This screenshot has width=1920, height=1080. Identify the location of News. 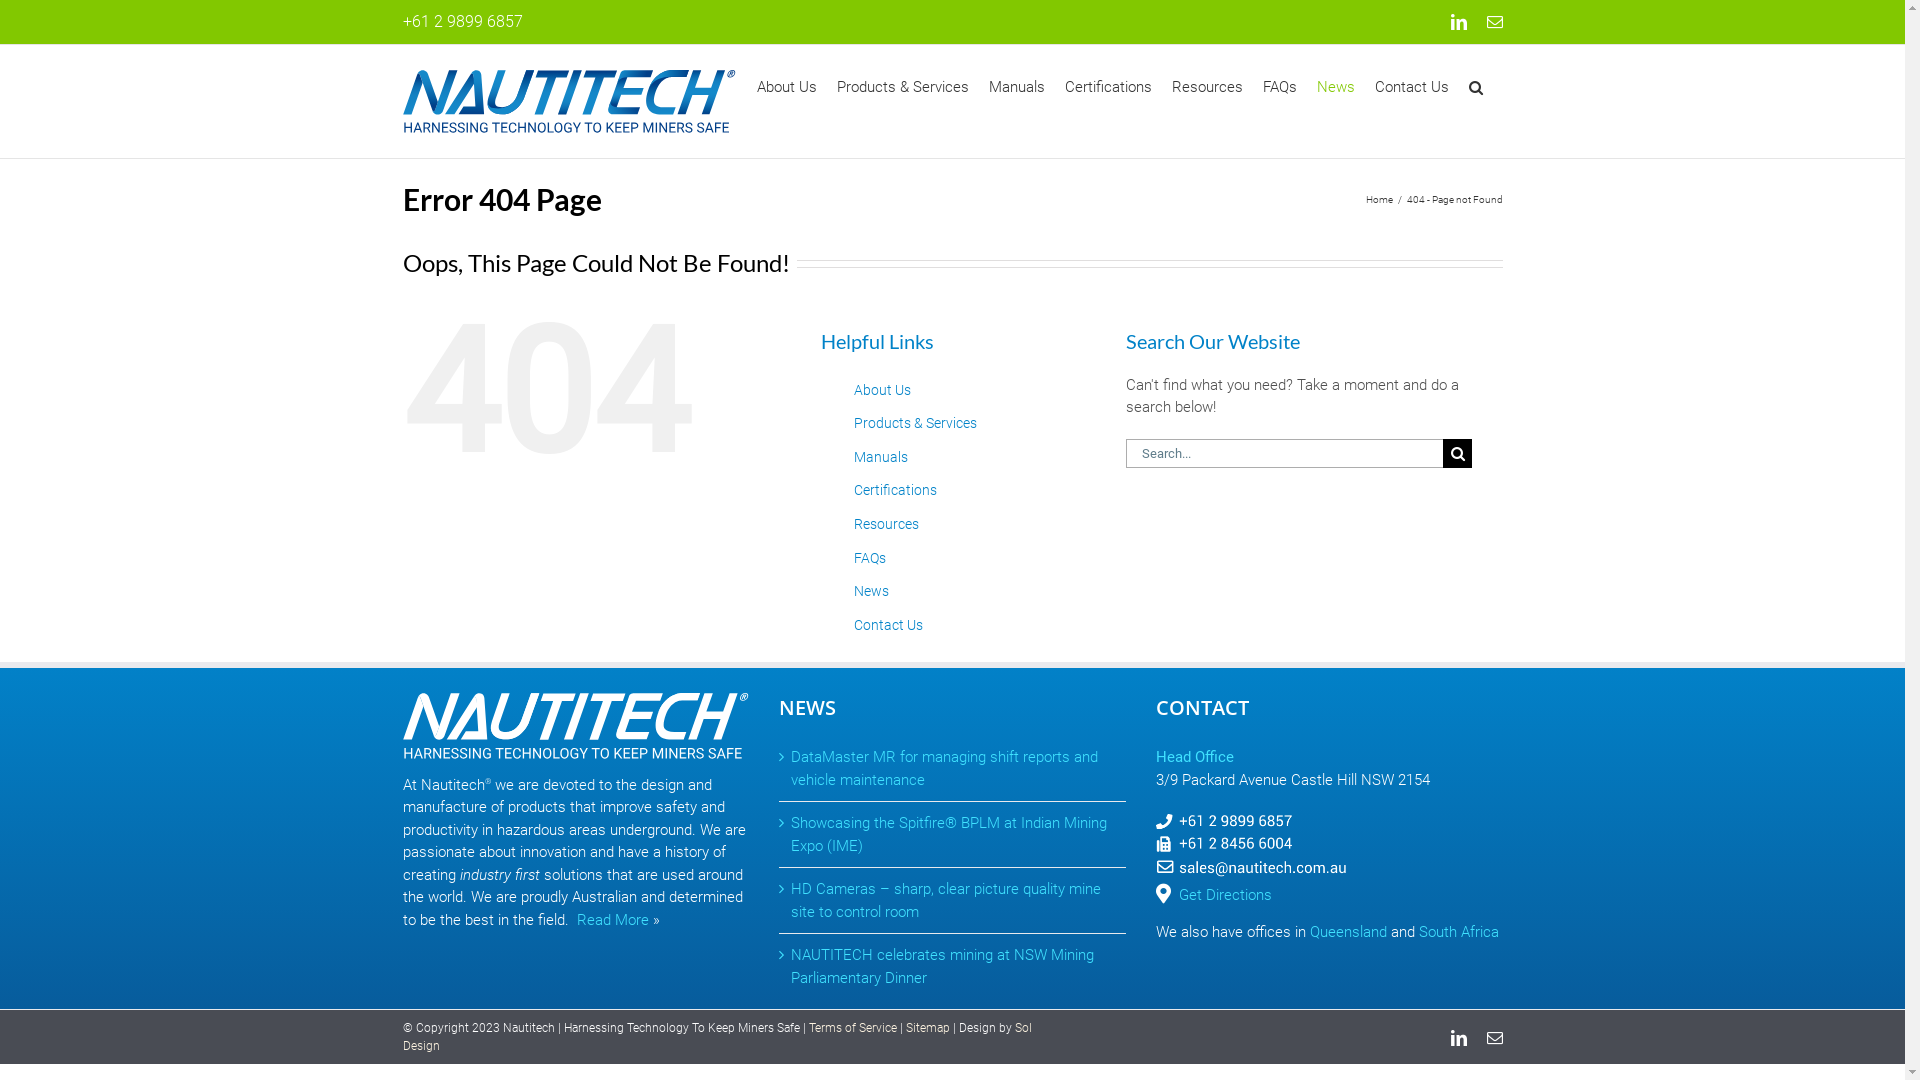
(1335, 87).